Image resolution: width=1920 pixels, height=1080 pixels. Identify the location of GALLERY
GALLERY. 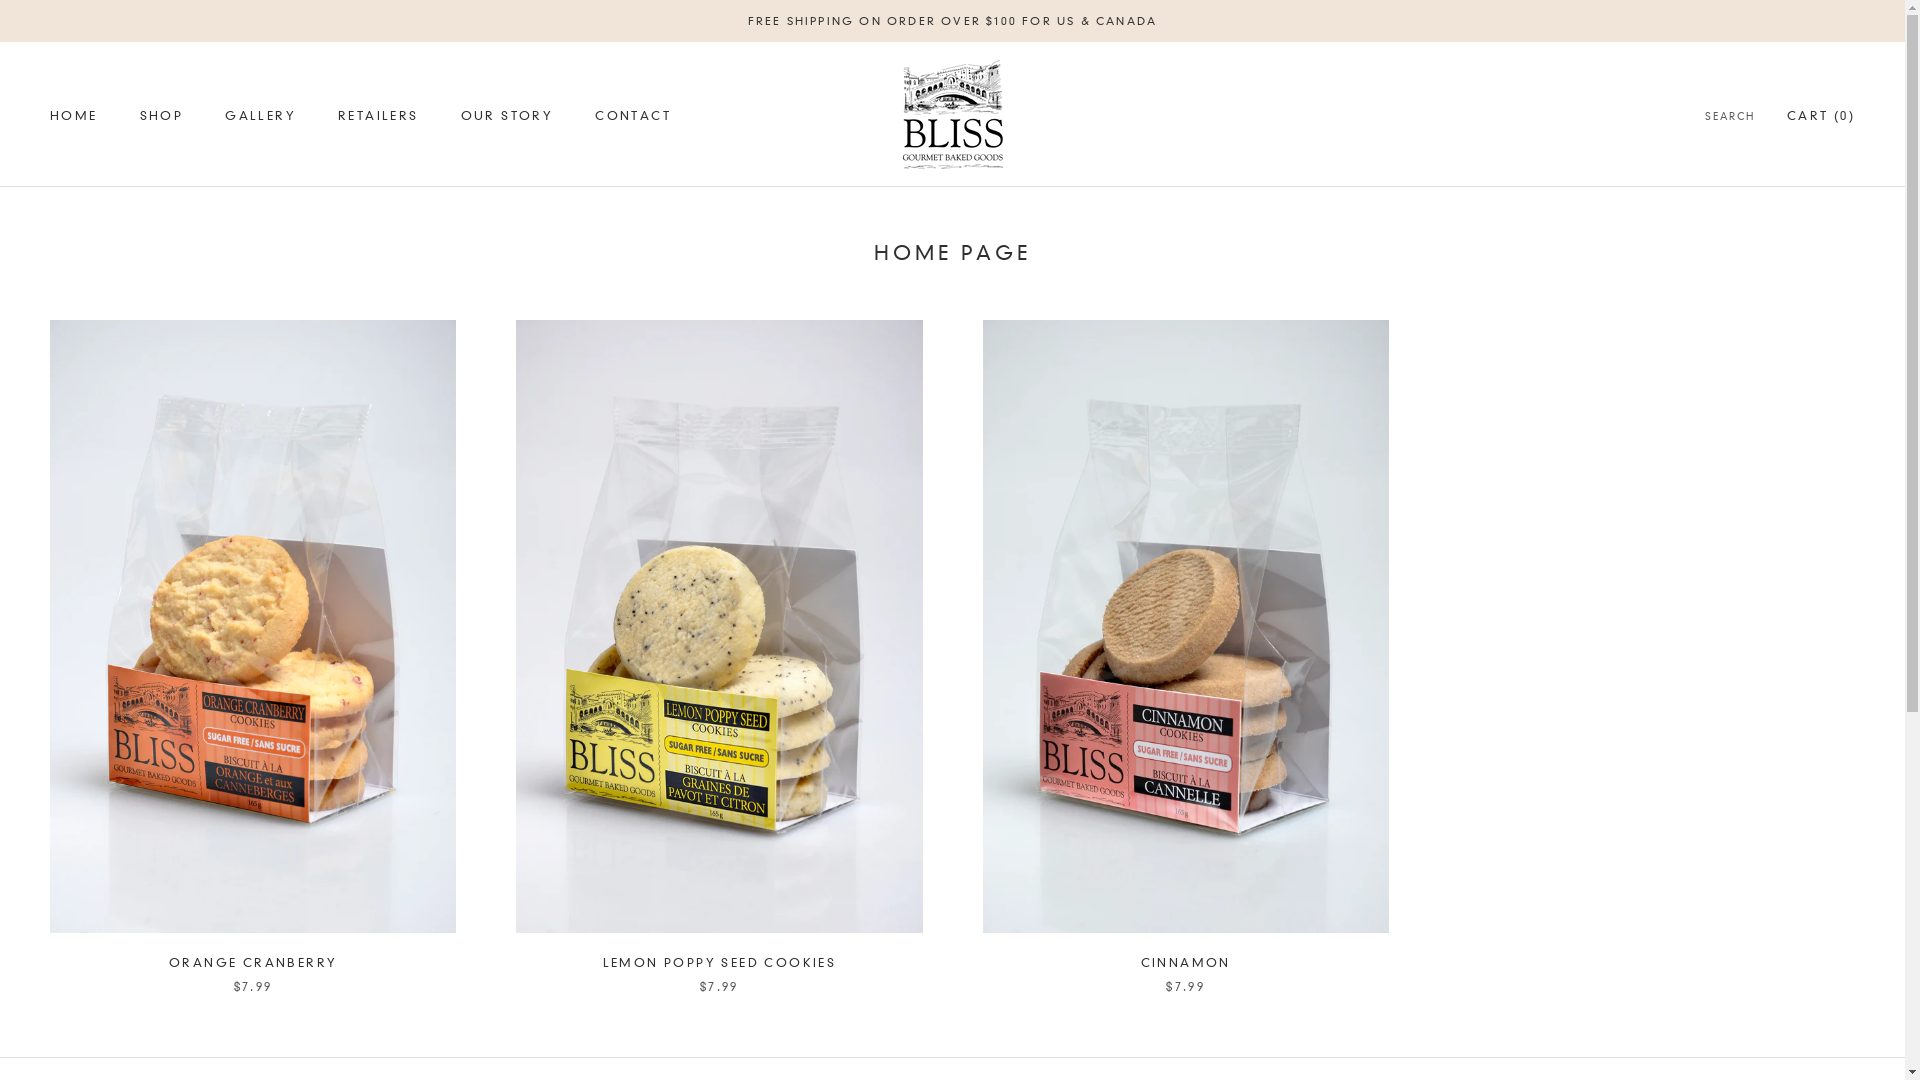
(260, 116).